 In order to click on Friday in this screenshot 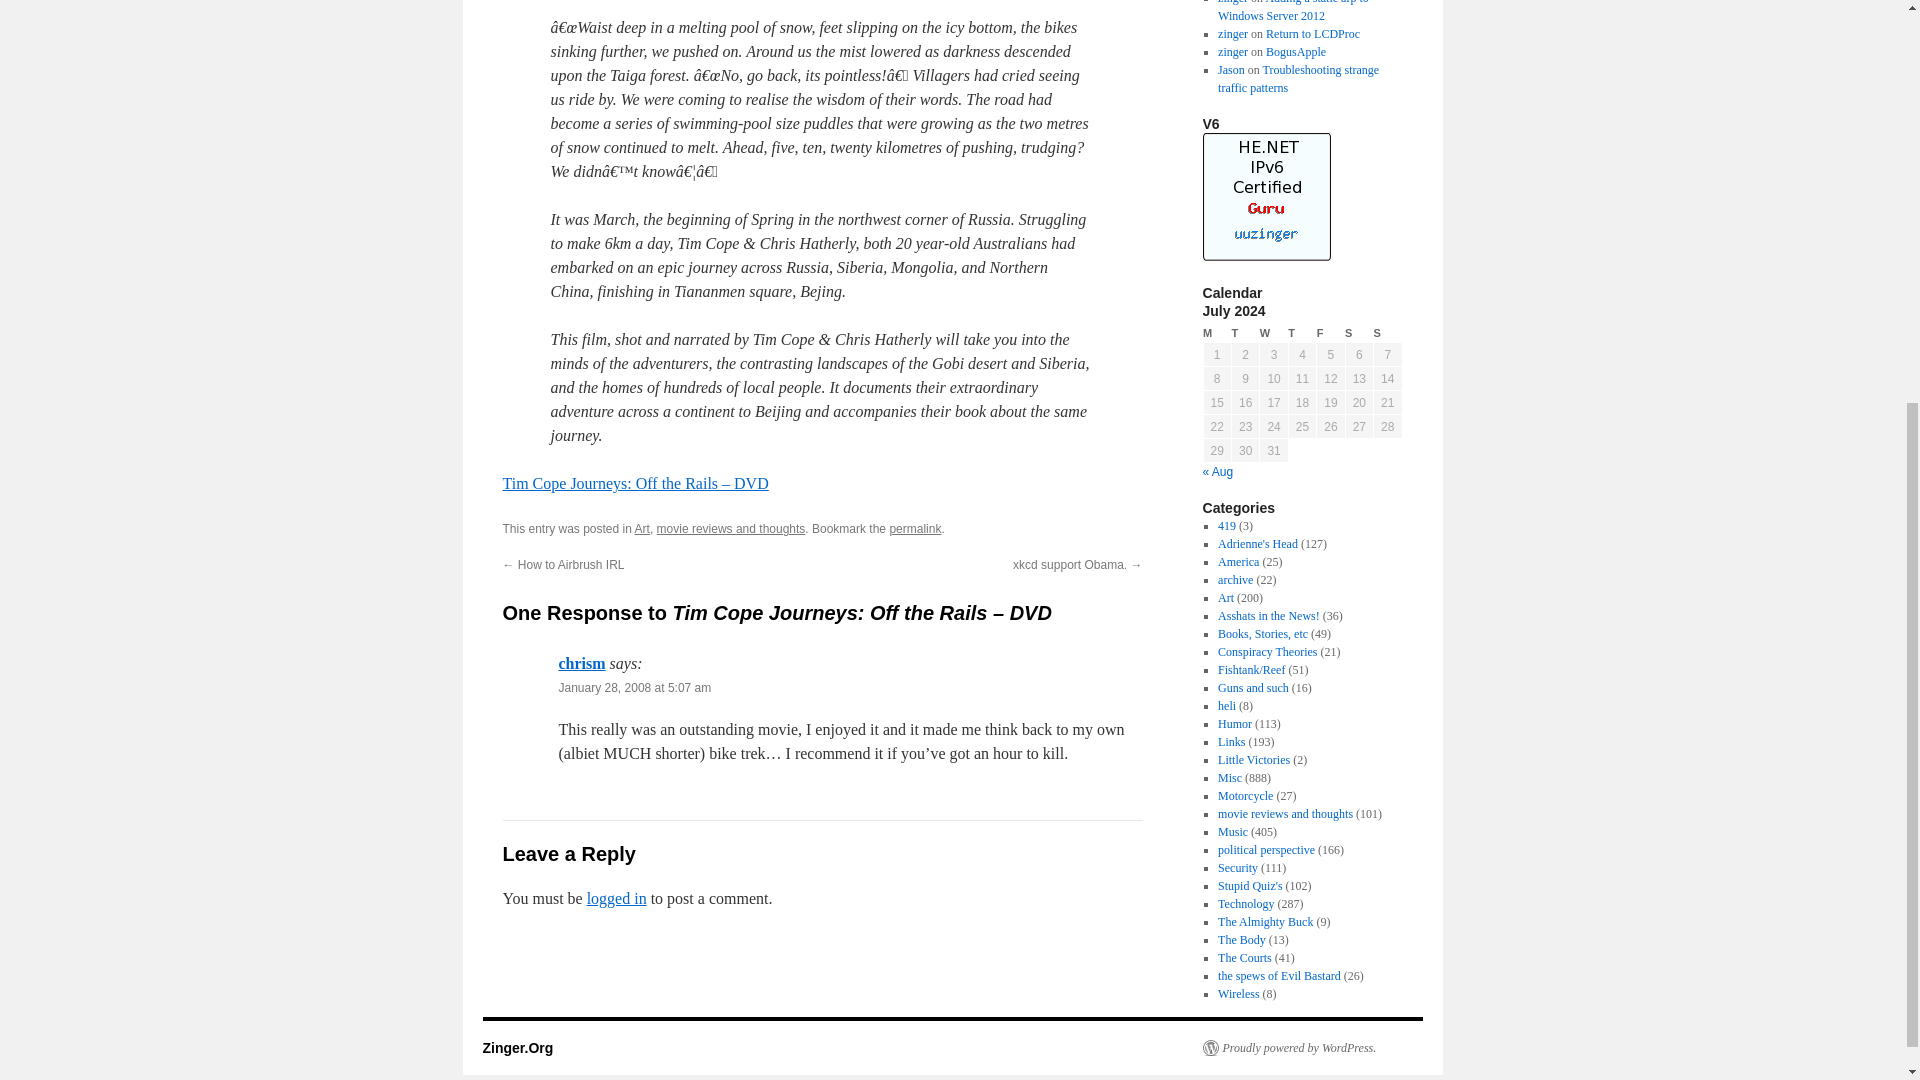, I will do `click(1331, 334)`.